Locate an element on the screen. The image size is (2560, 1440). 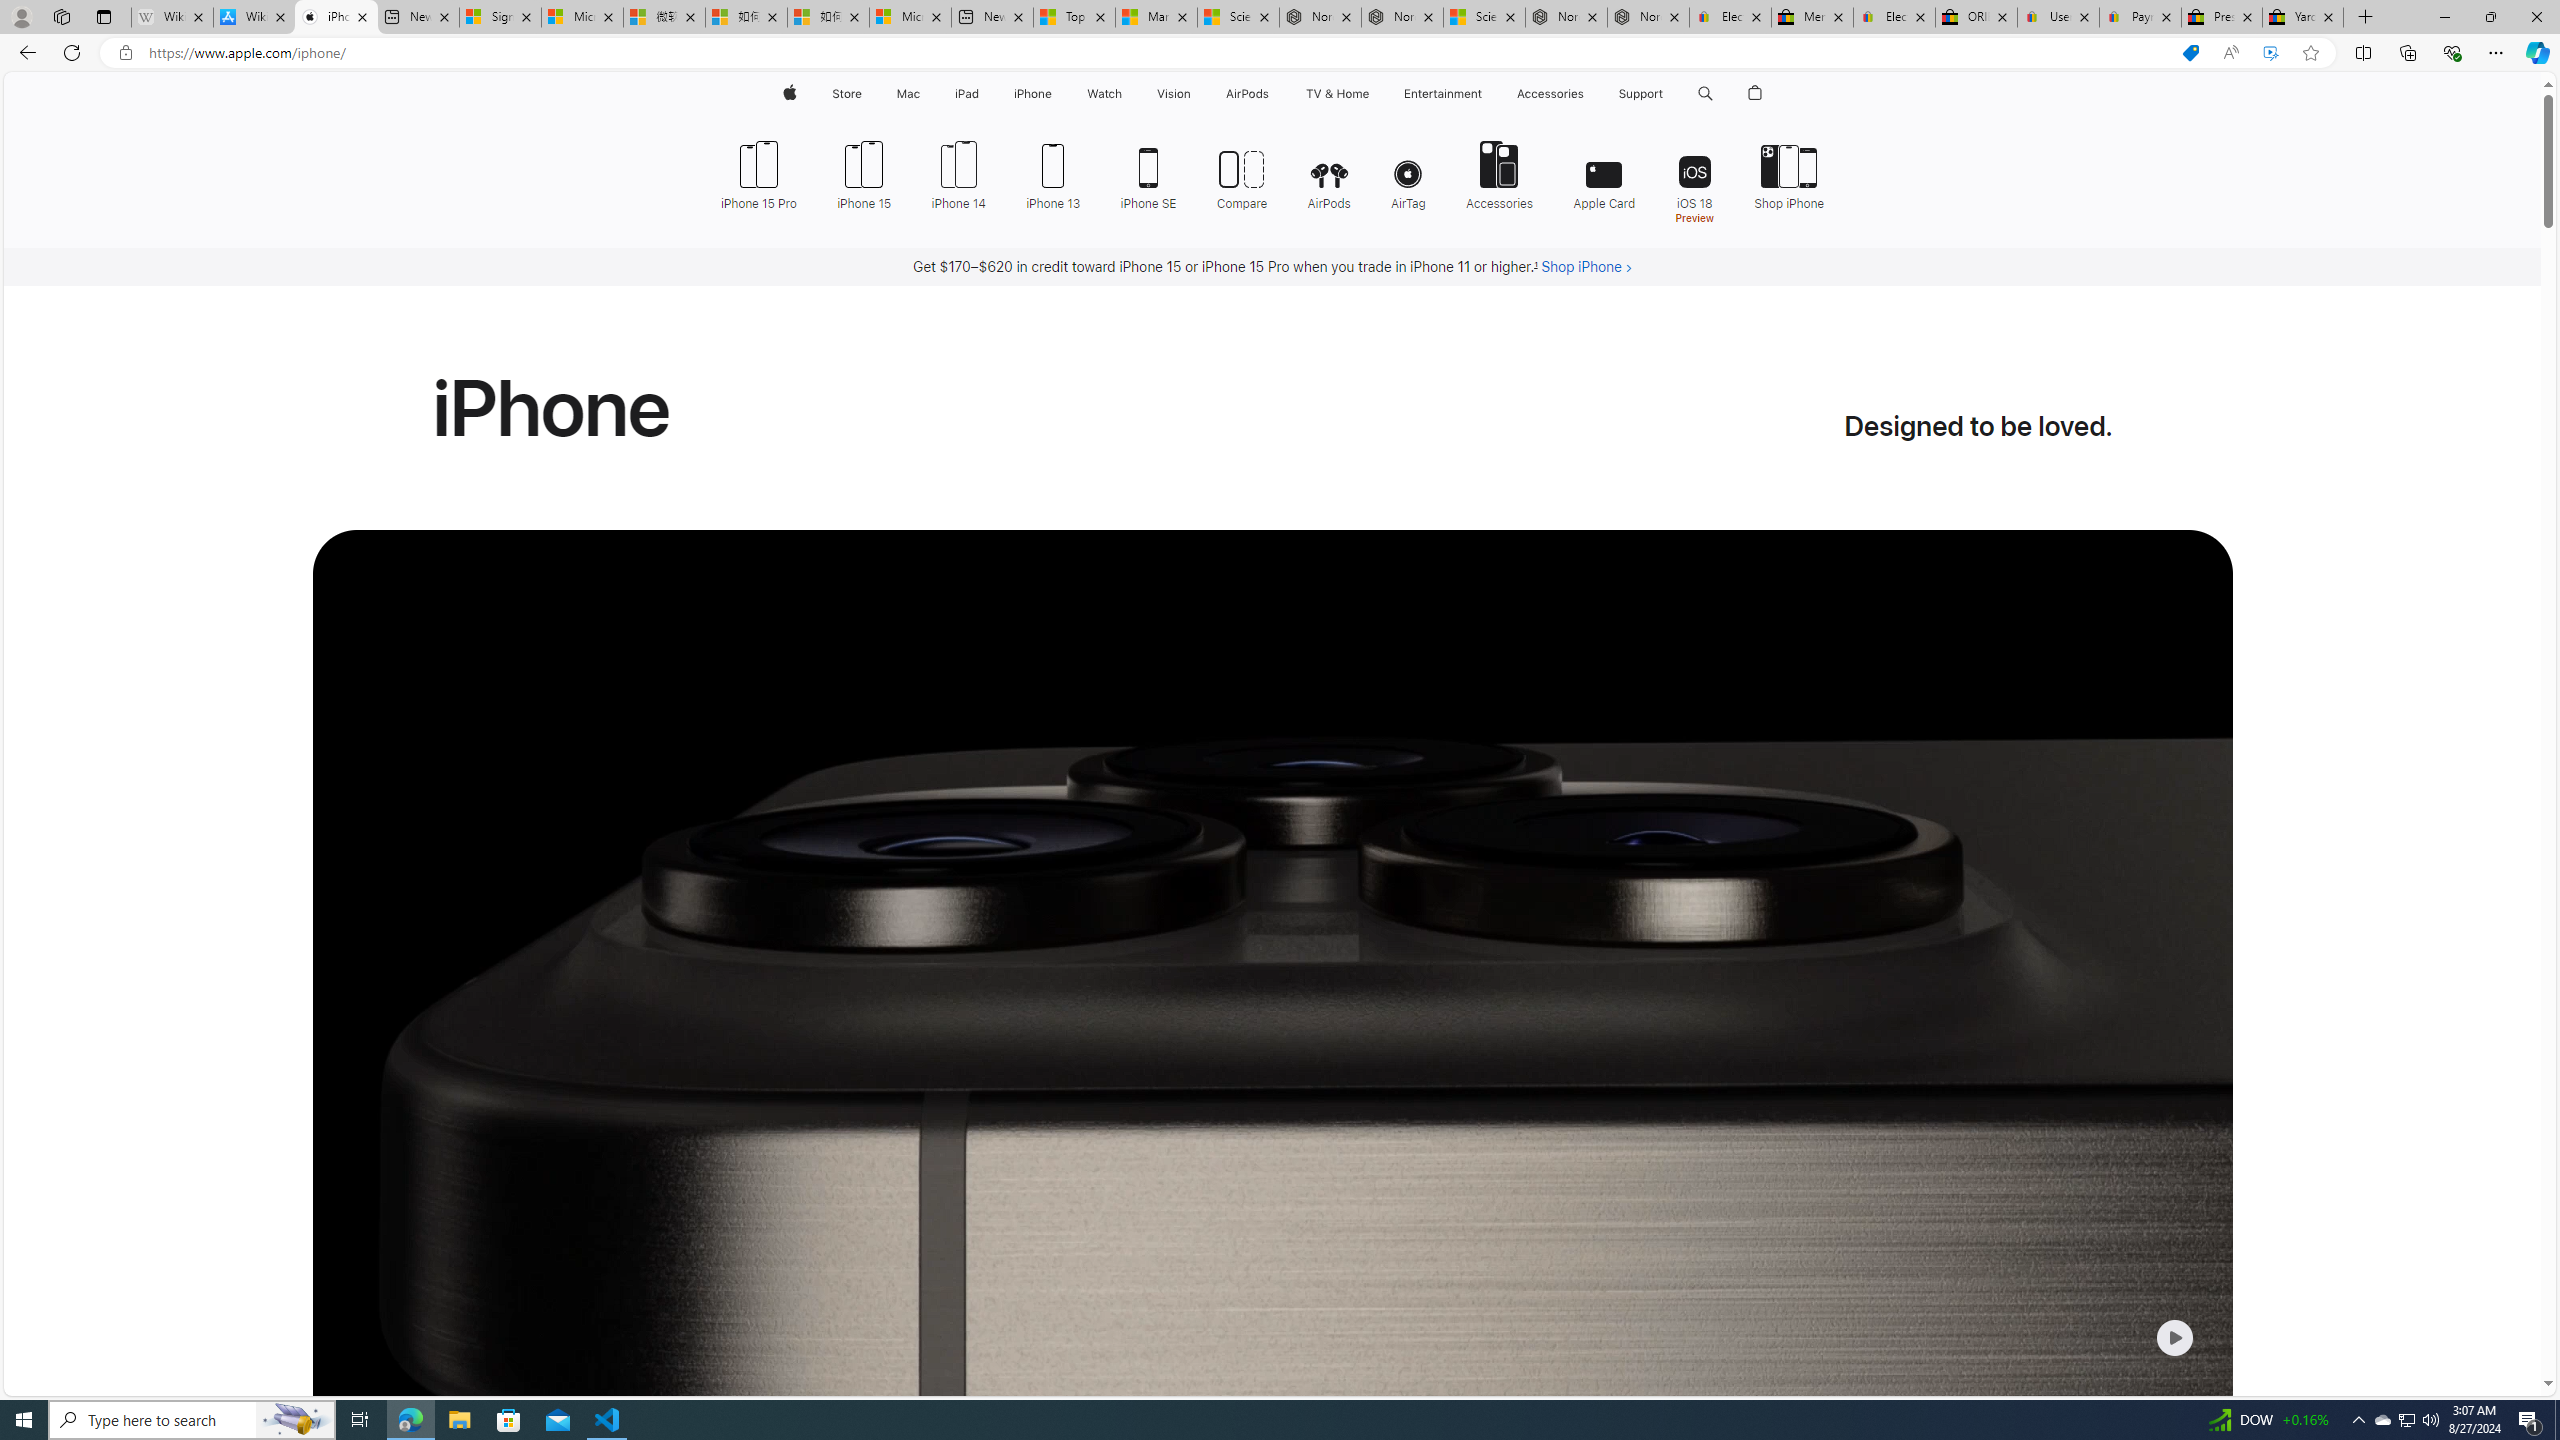
Mac menu is located at coordinates (922, 94).